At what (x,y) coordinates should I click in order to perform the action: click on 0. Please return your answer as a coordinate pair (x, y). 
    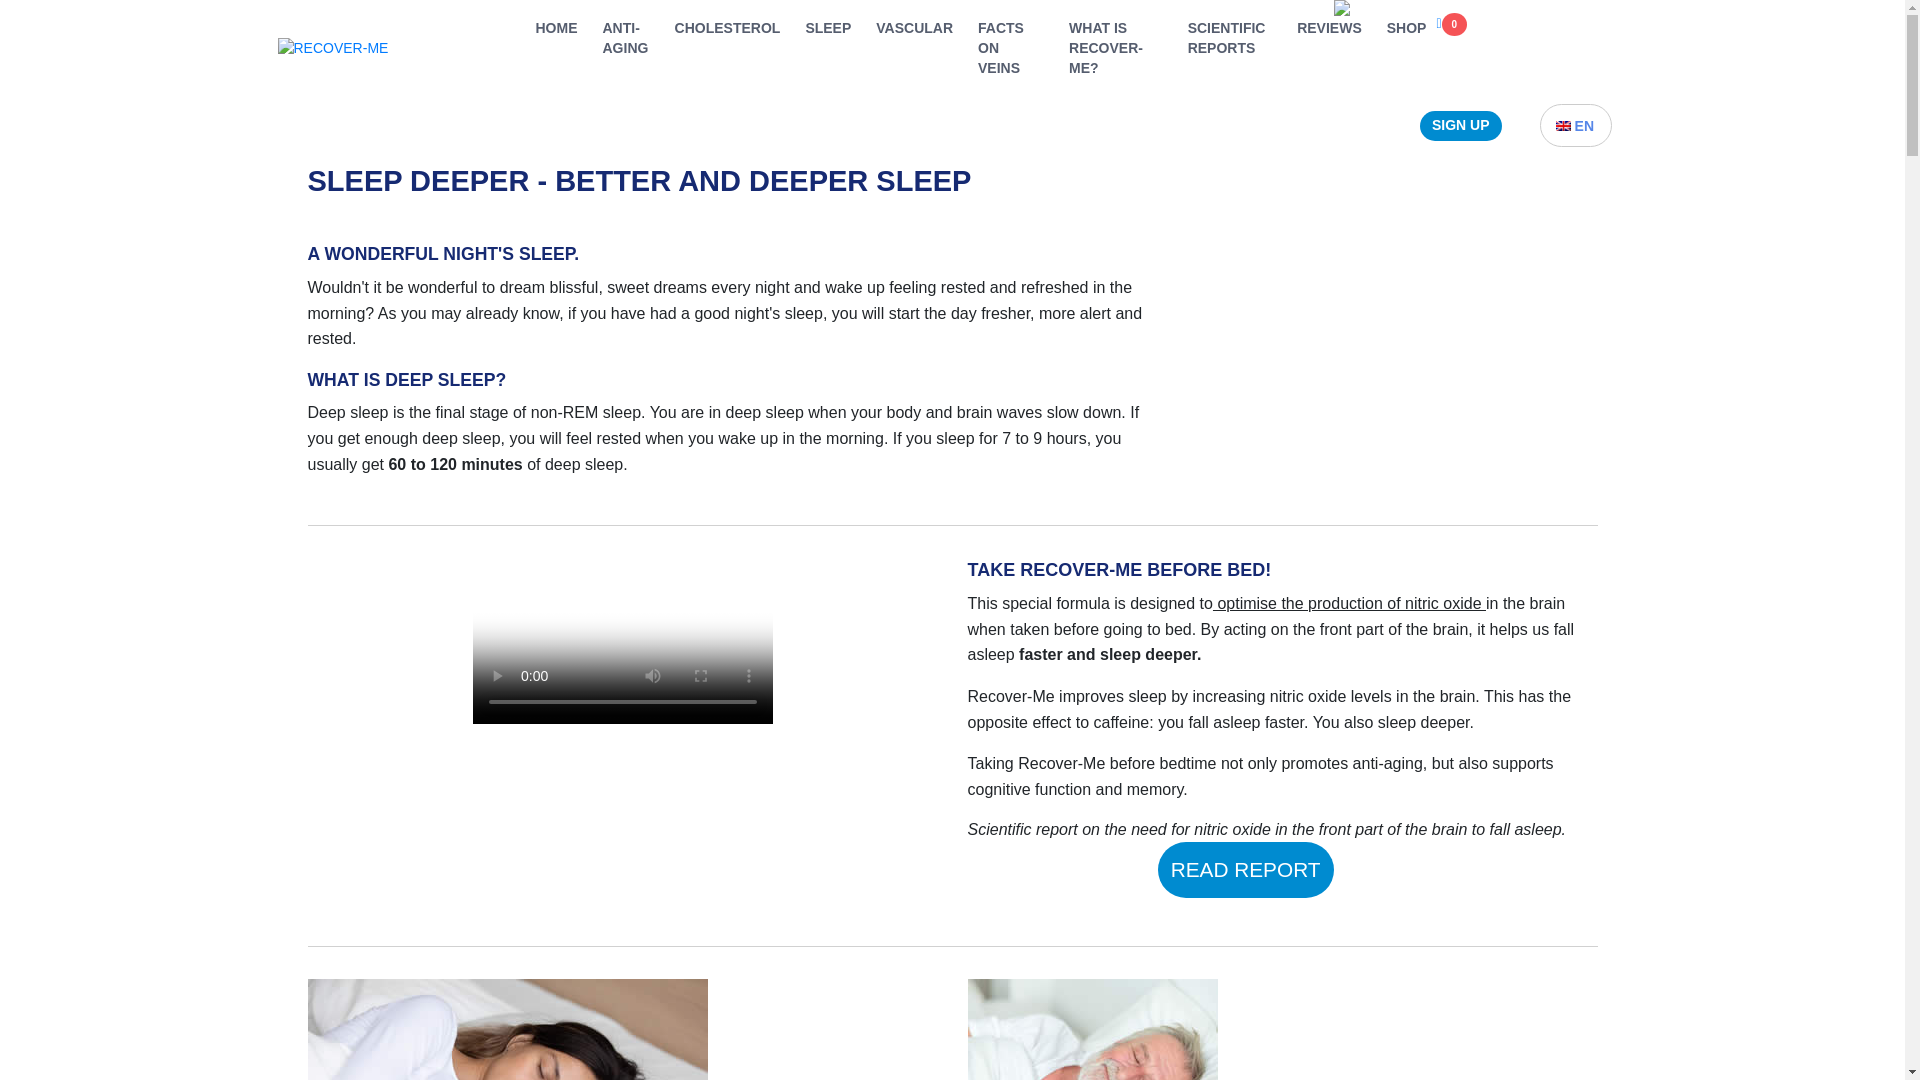
    Looking at the image, I should click on (1451, 23).